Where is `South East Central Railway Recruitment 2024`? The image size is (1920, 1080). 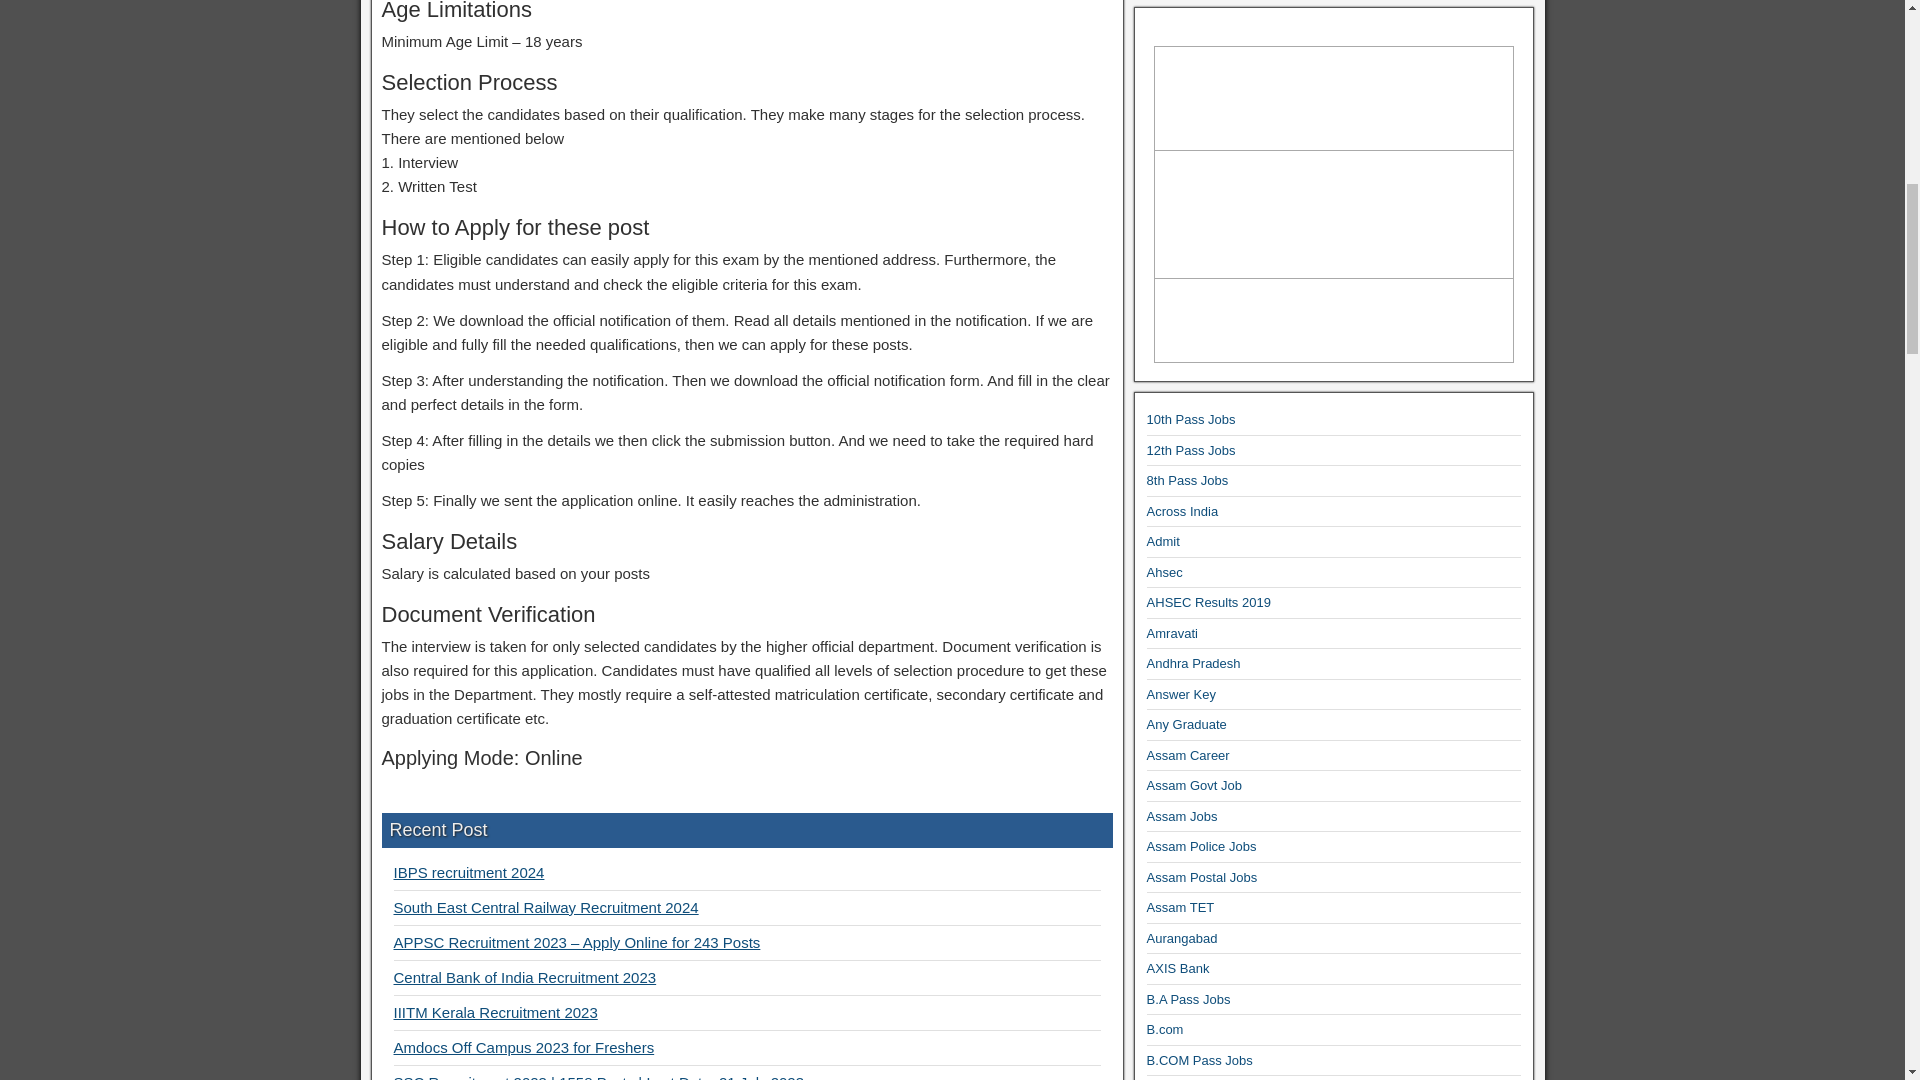 South East Central Railway Recruitment 2024 is located at coordinates (546, 906).